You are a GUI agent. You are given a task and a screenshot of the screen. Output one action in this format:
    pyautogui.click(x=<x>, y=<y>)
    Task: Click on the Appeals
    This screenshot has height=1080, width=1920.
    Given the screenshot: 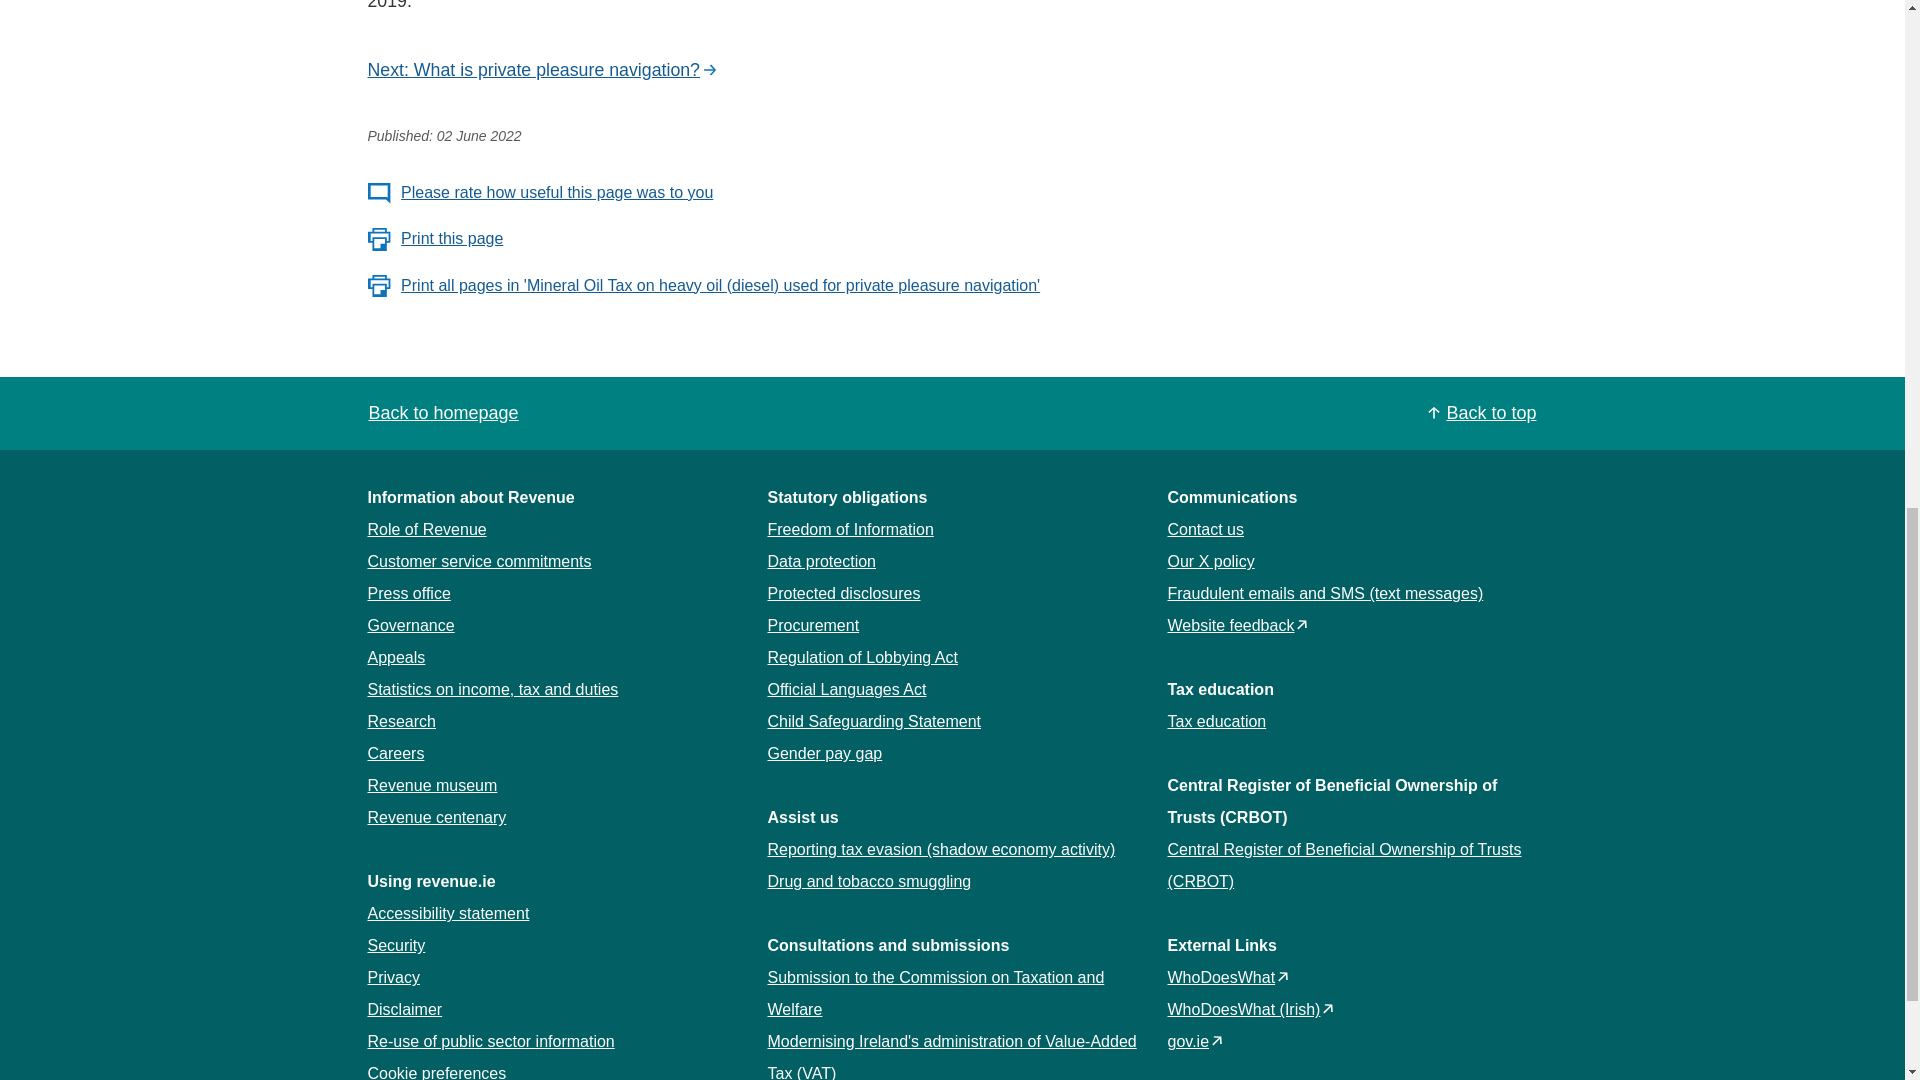 What is the action you would take?
    pyautogui.click(x=397, y=658)
    